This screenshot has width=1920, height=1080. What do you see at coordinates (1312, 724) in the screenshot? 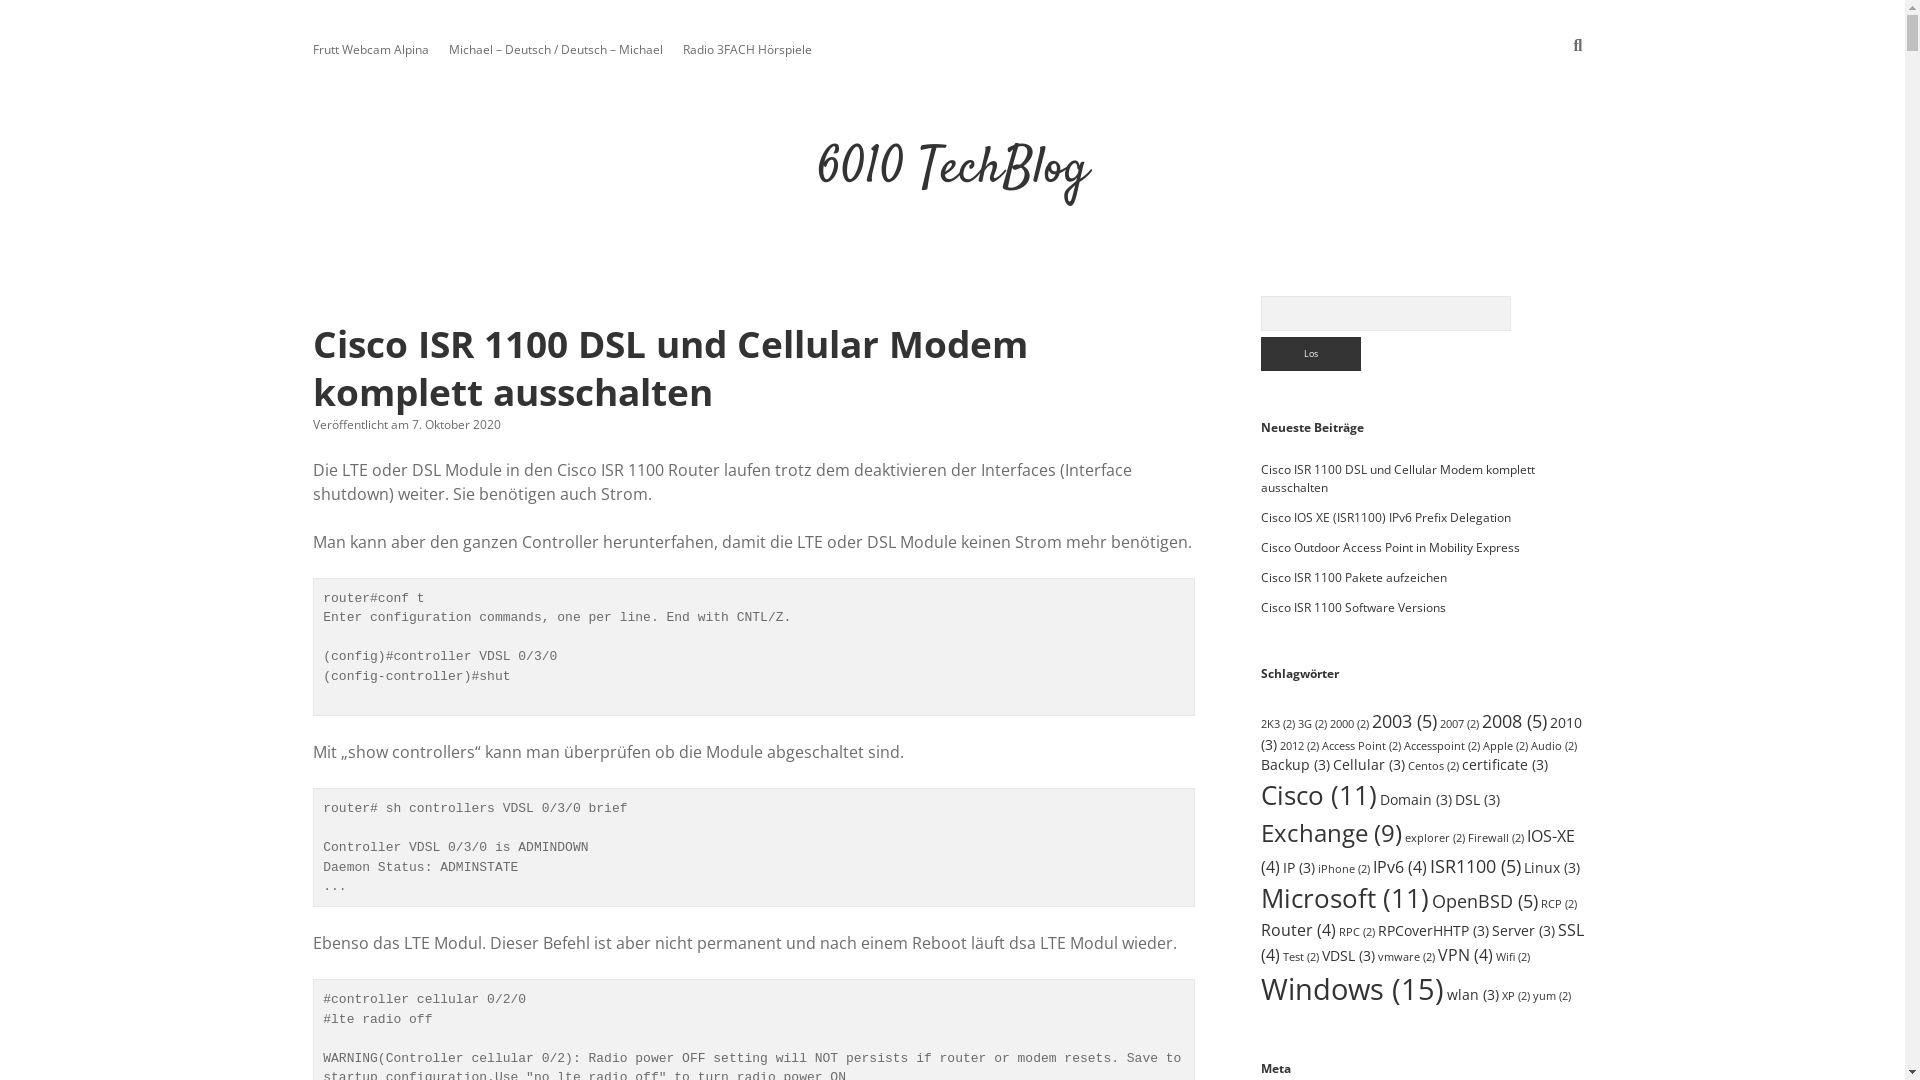
I see `3G (2)` at bounding box center [1312, 724].